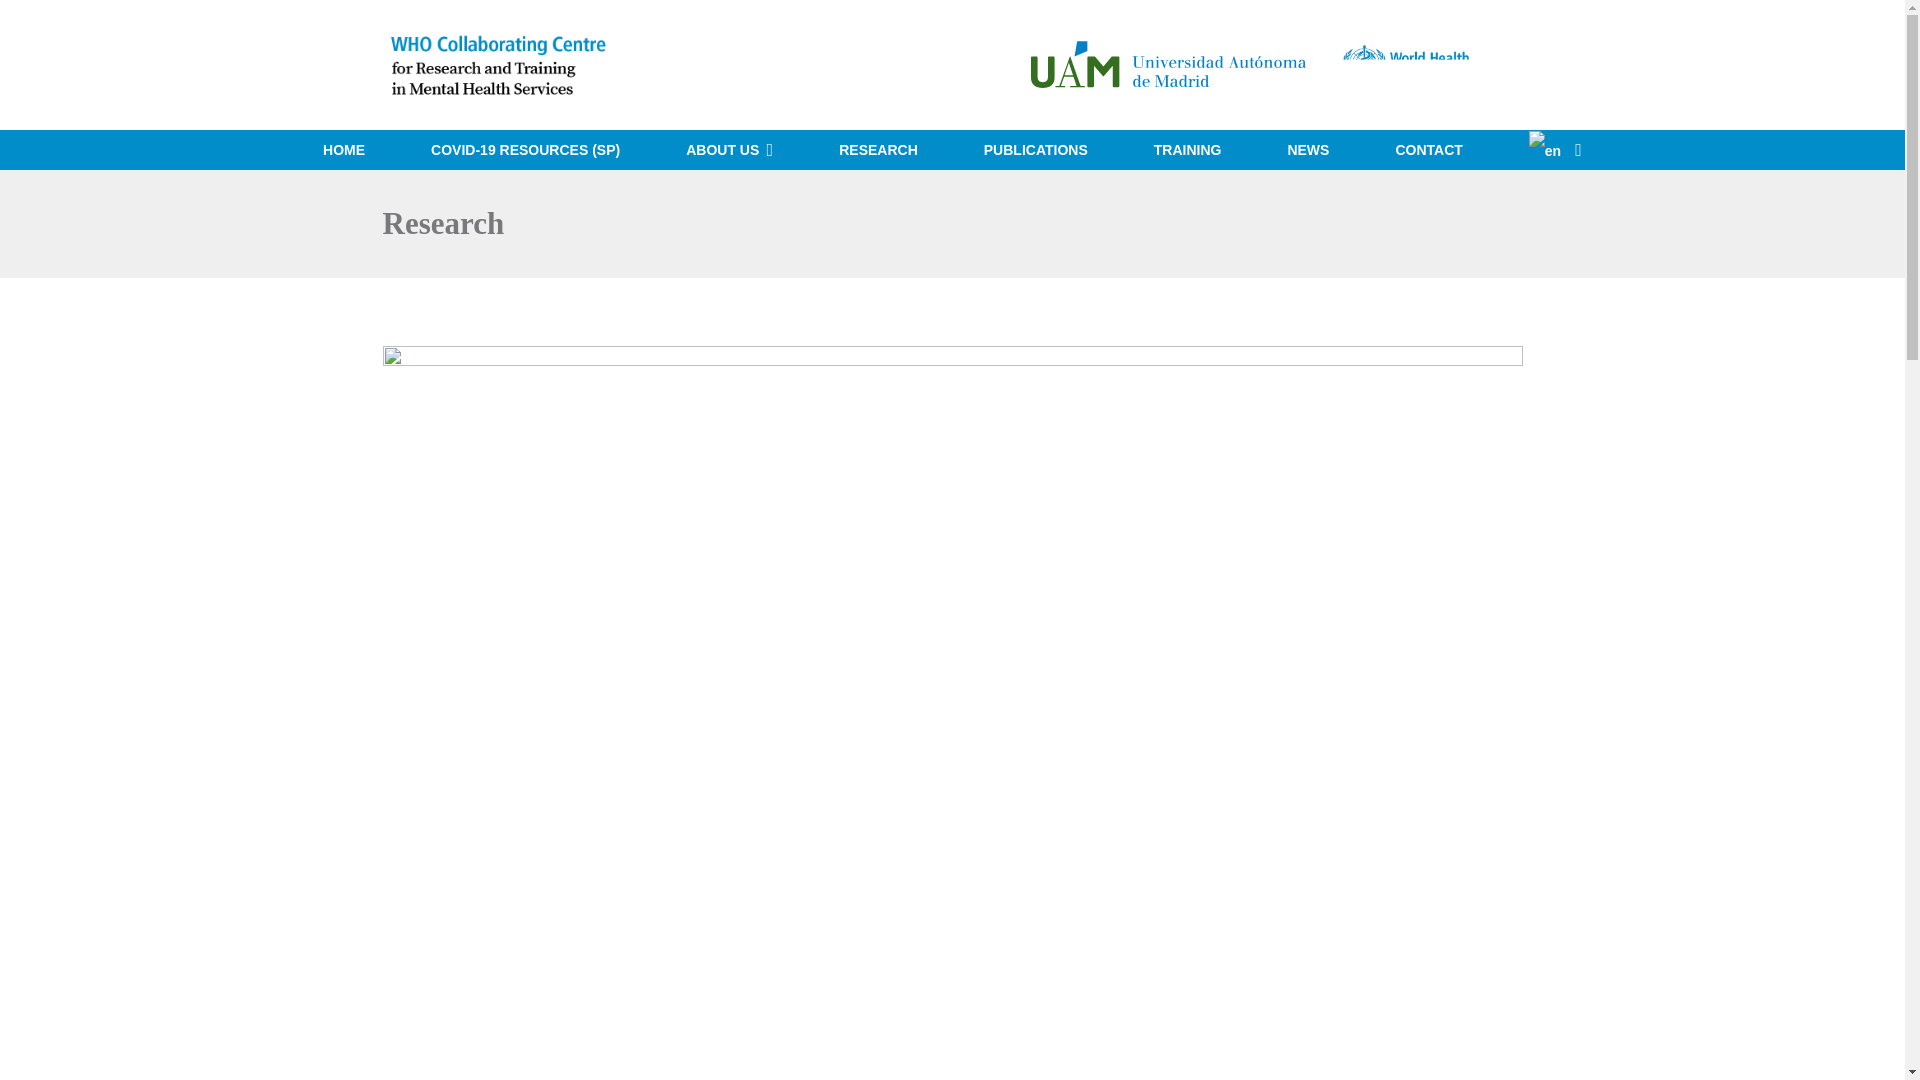 The image size is (1920, 1080). Describe the element at coordinates (1188, 149) in the screenshot. I see `TRAINING` at that location.